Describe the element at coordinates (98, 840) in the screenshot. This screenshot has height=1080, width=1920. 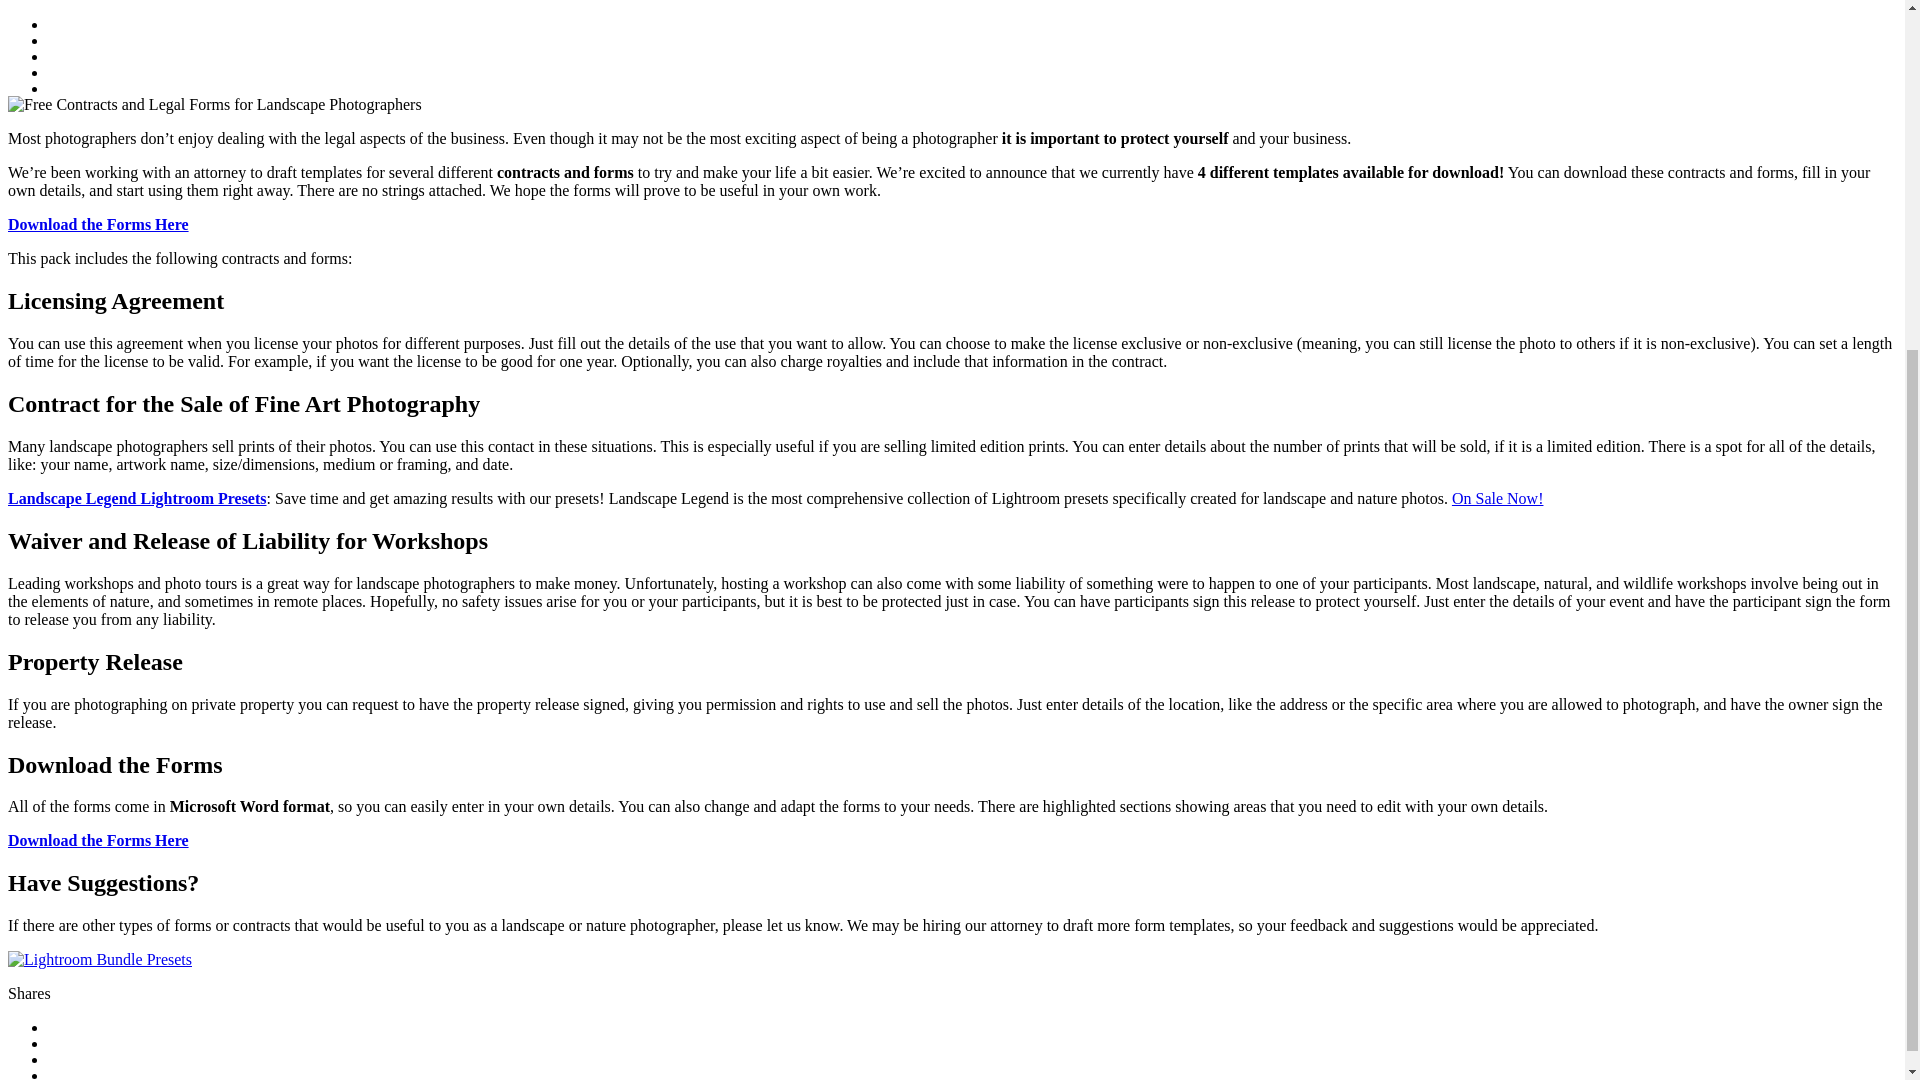
I see `Download the Forms Here` at that location.